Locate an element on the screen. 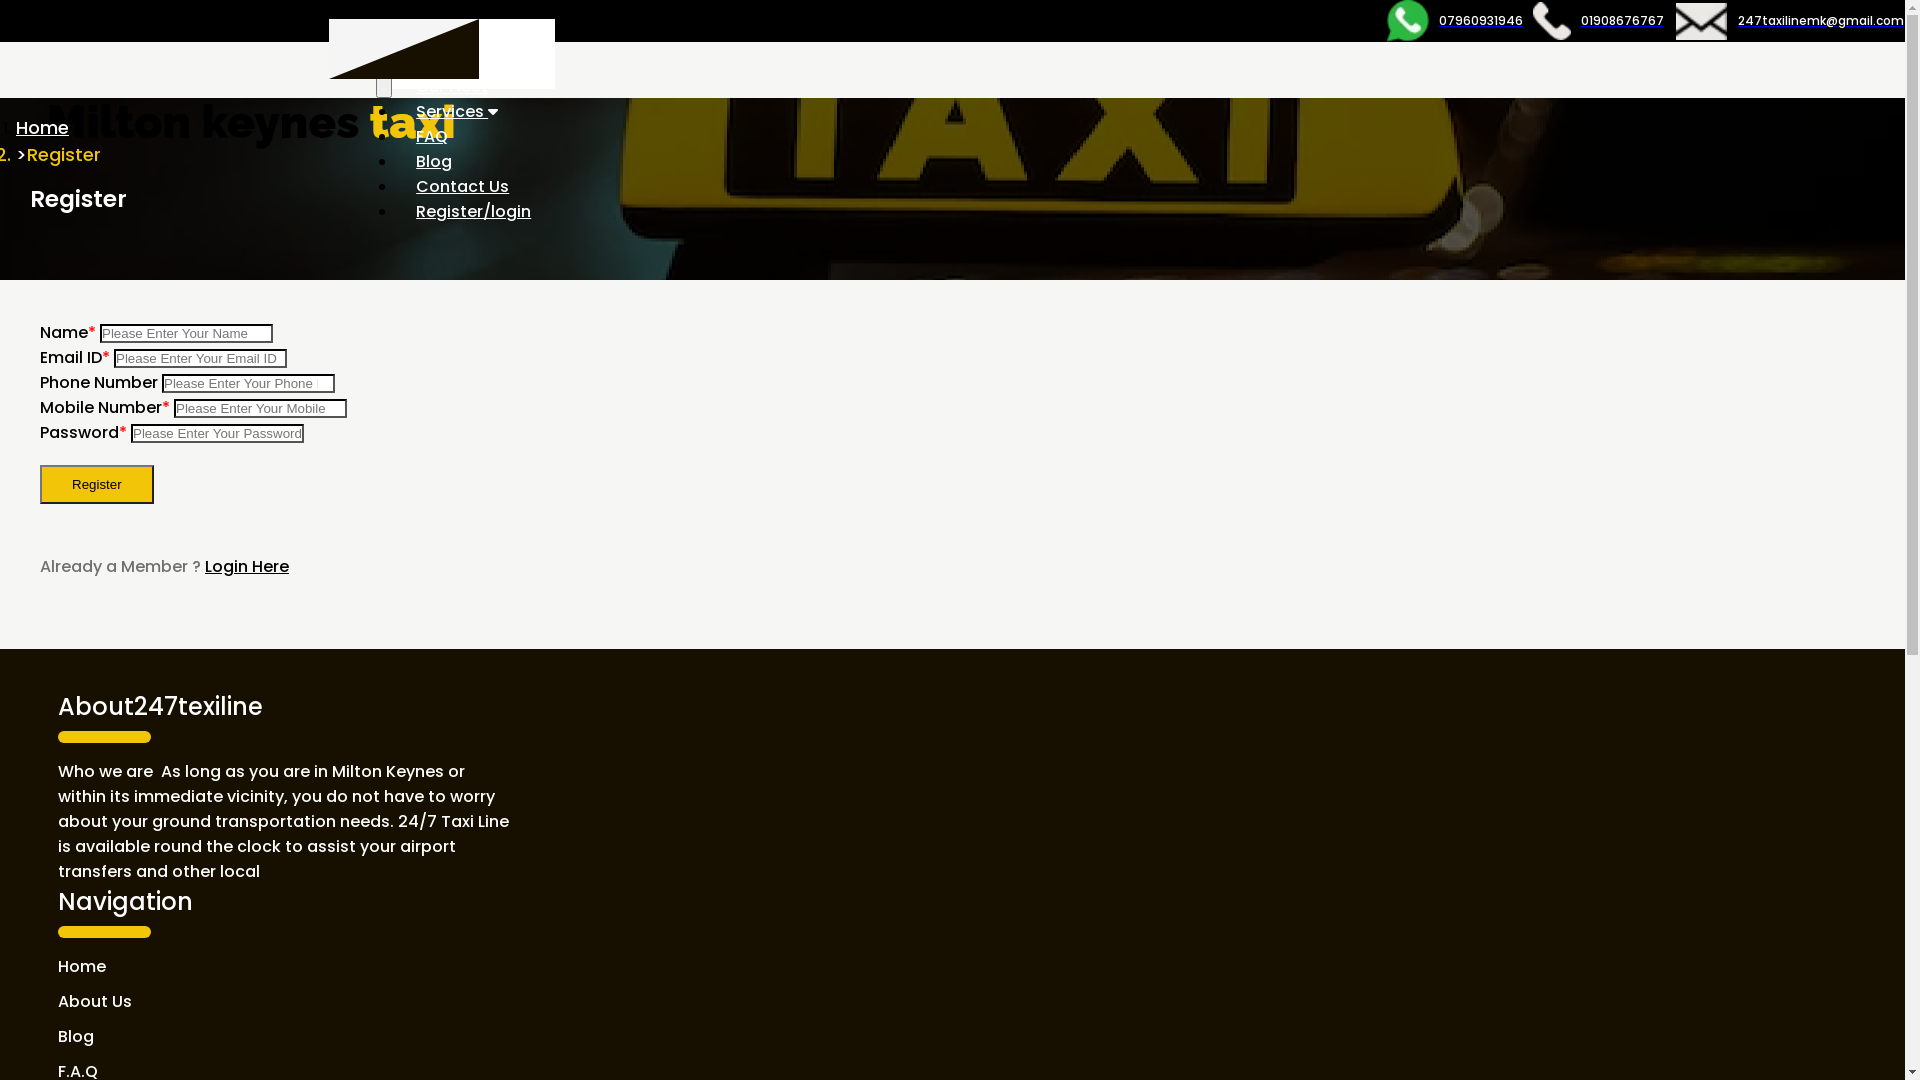  Our Fleet is located at coordinates (452, 86).